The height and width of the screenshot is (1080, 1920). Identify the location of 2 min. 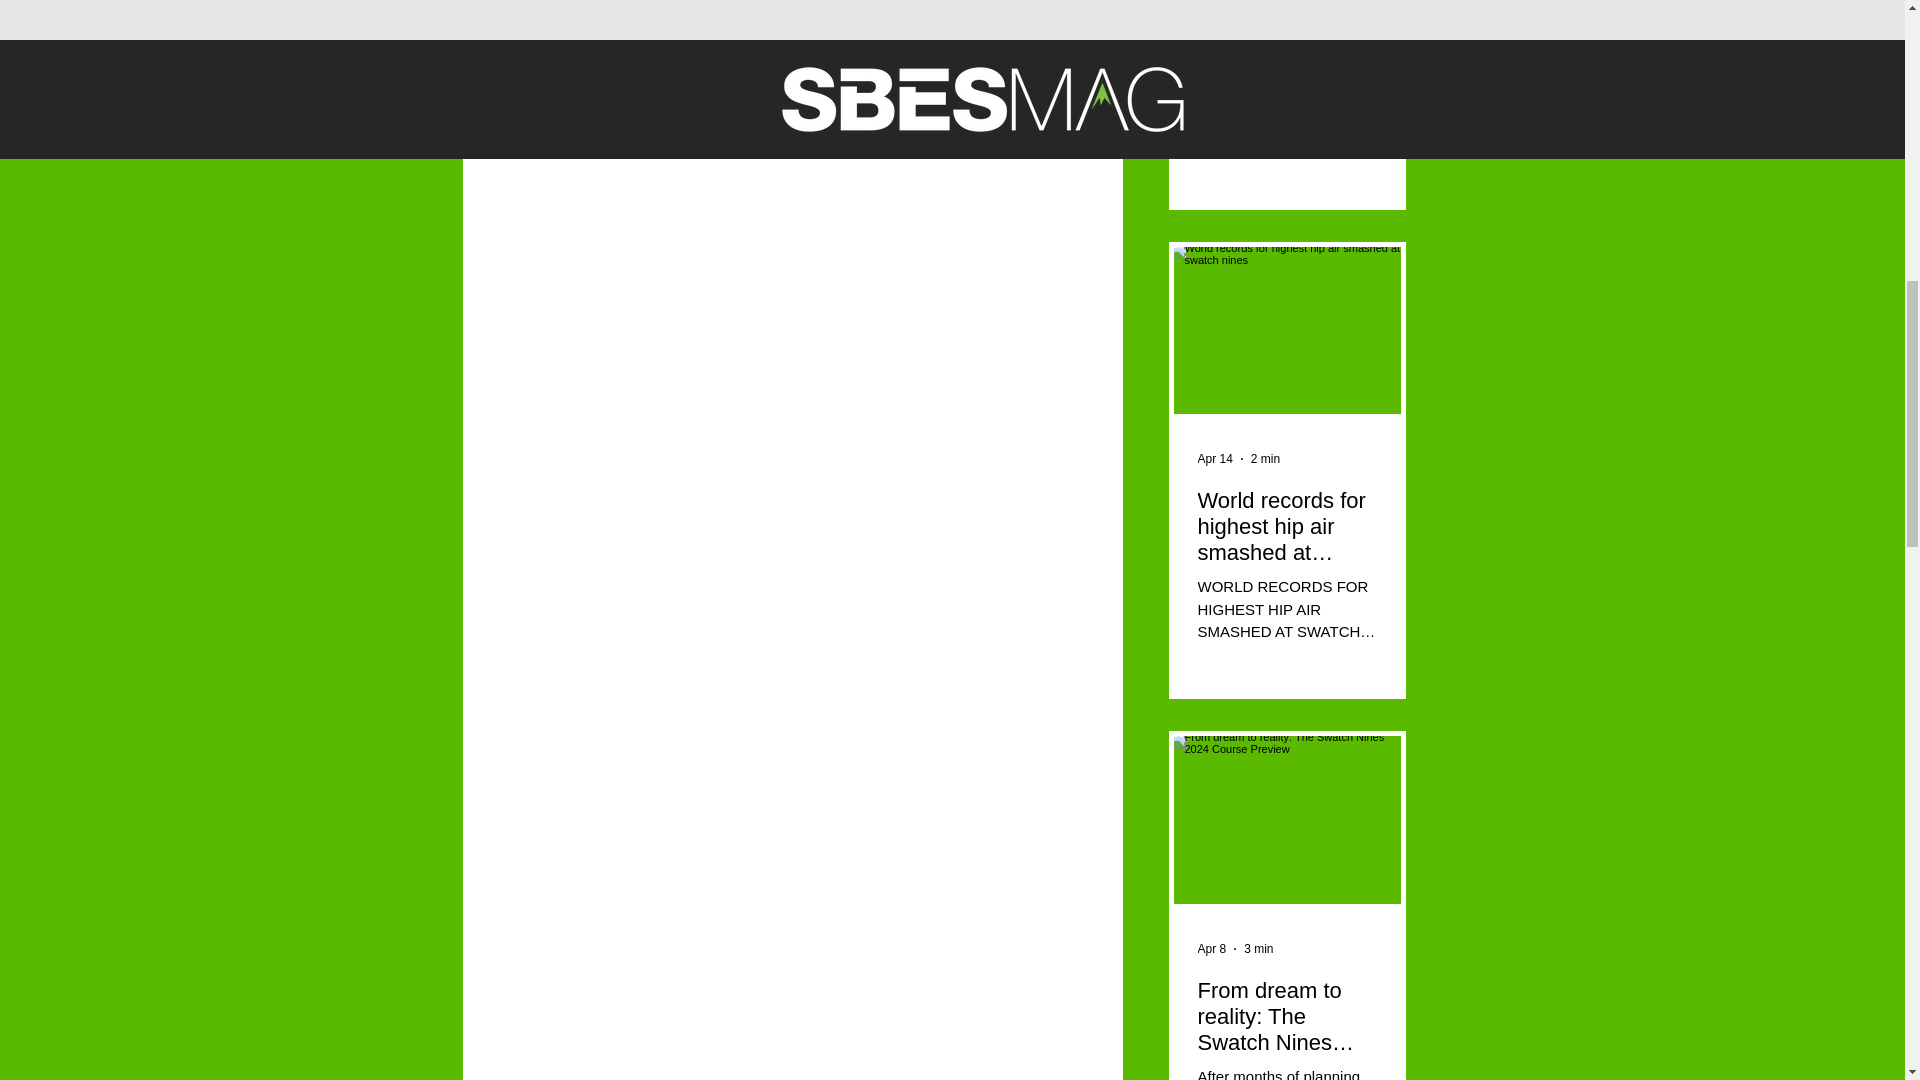
(1266, 458).